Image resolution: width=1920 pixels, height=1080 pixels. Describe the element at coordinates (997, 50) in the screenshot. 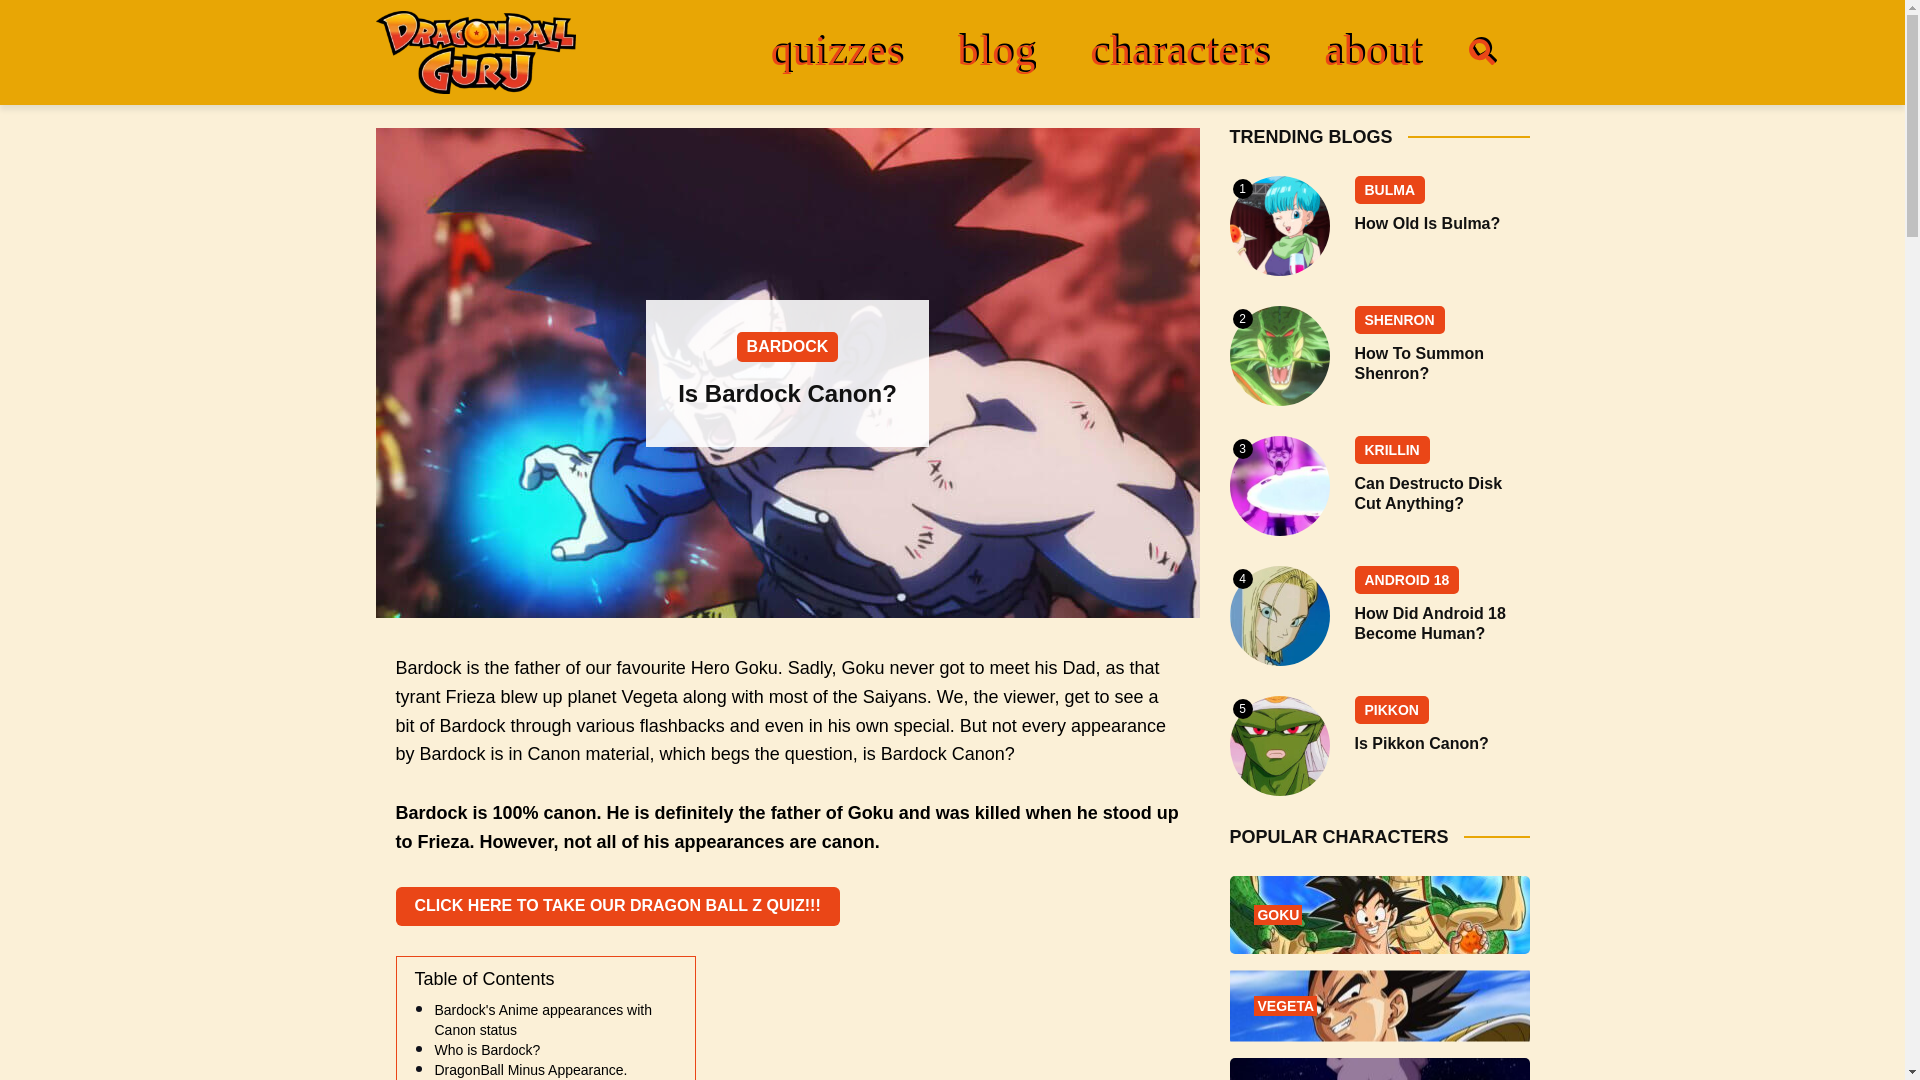

I see `blog` at that location.